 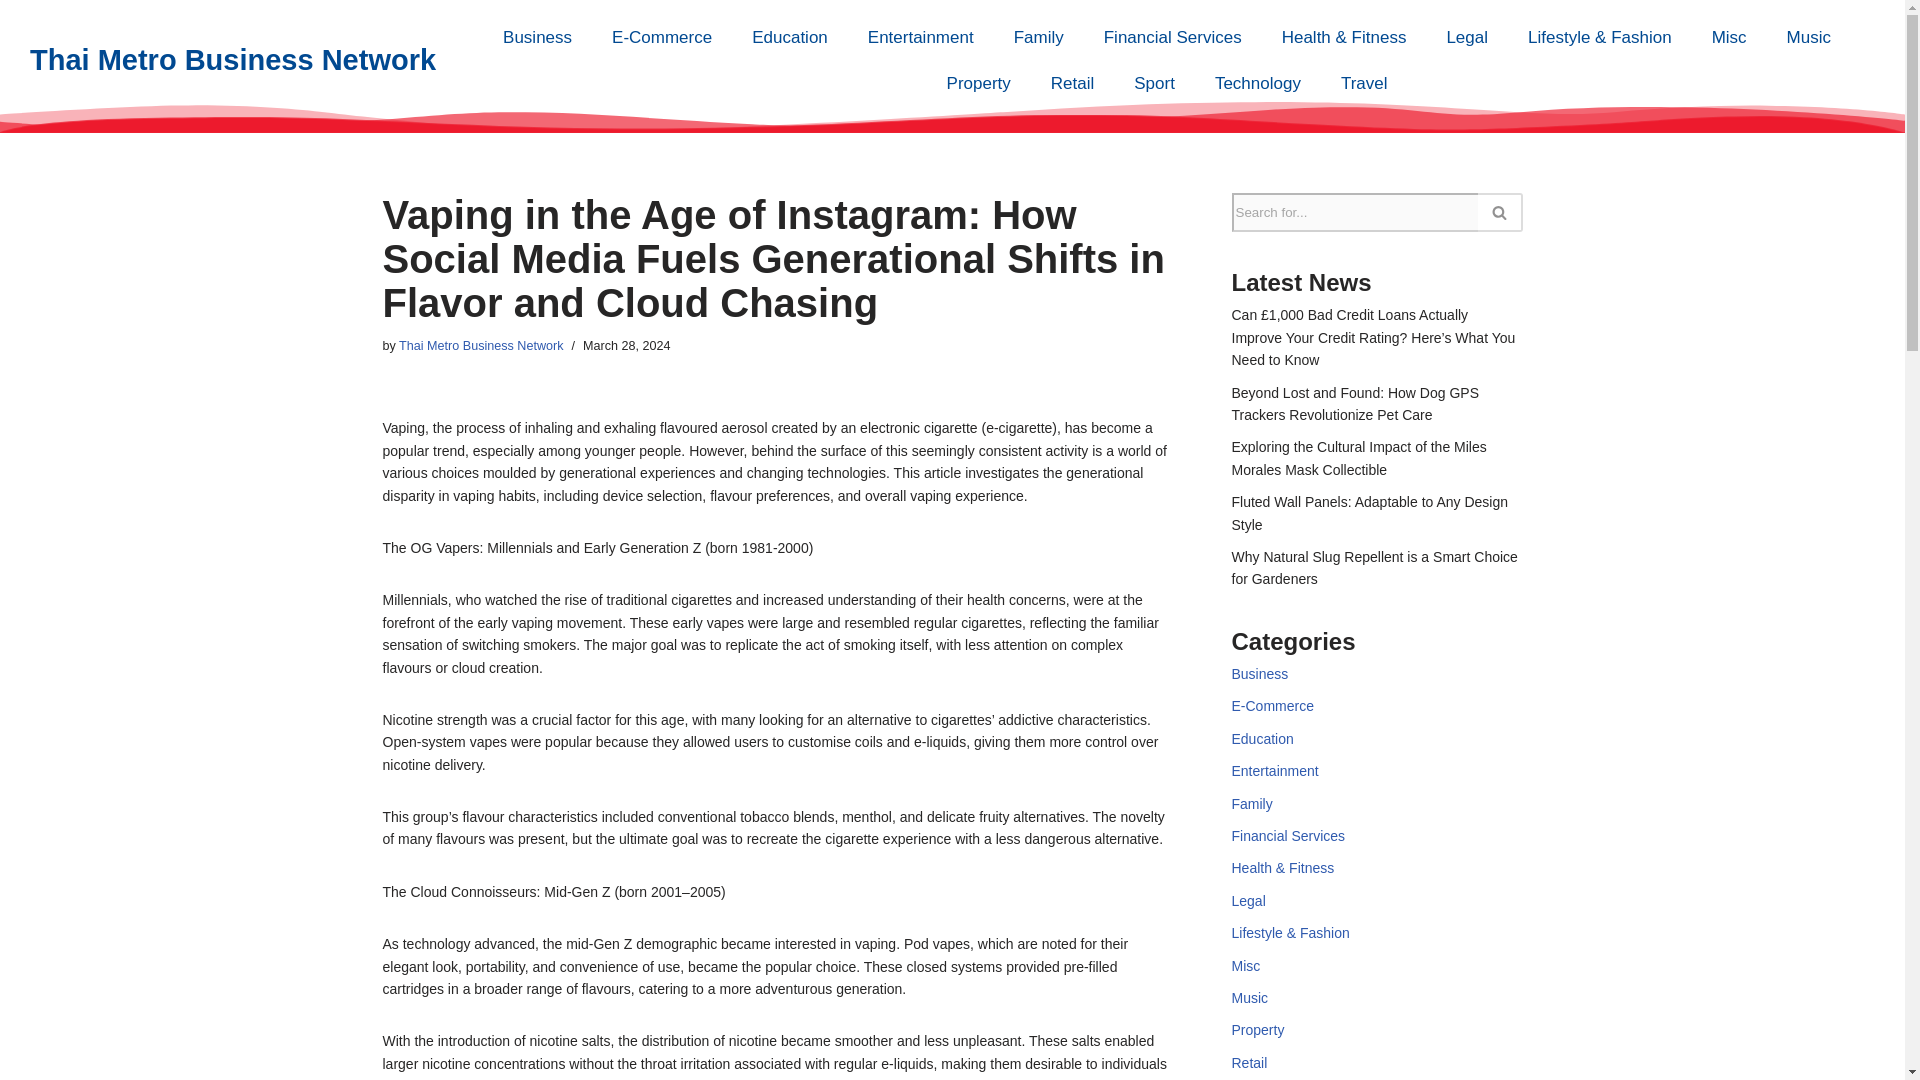 I want to click on Travel, so click(x=1364, y=83).